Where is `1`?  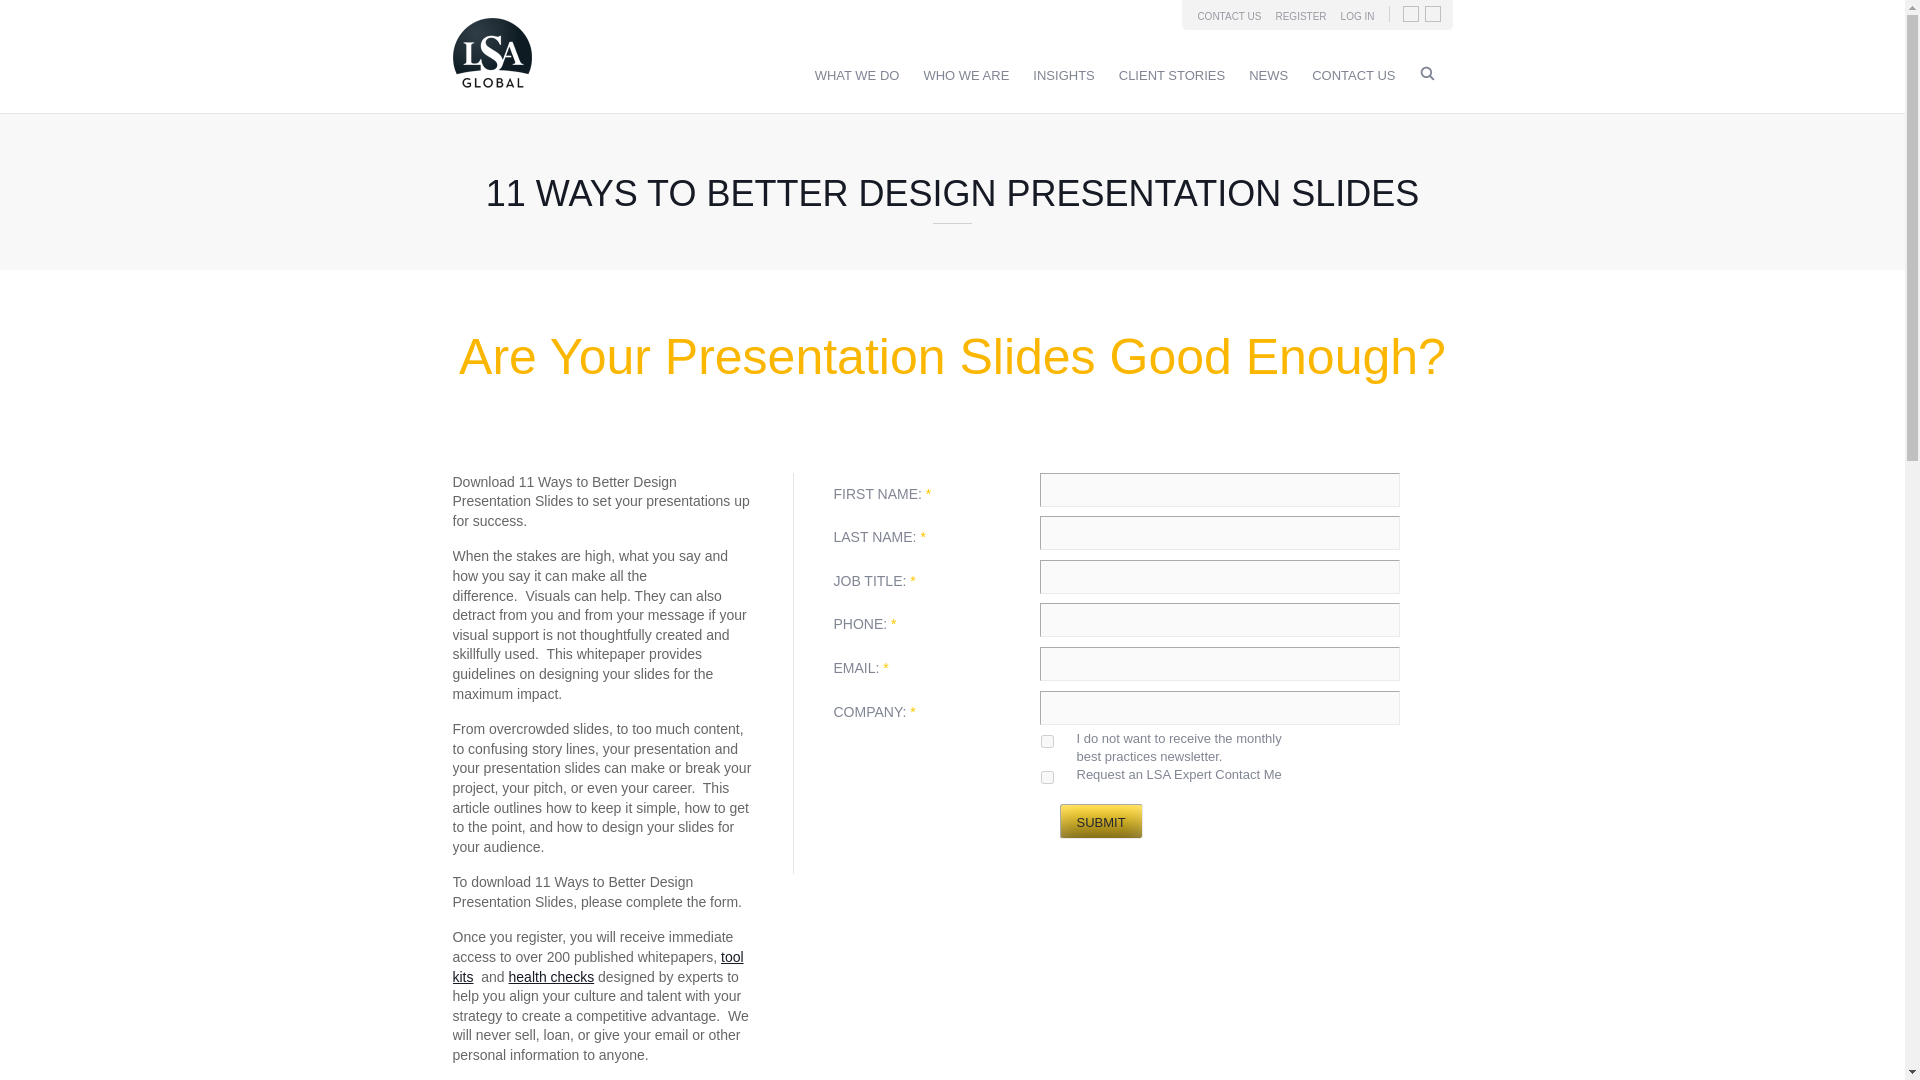
1 is located at coordinates (1047, 742).